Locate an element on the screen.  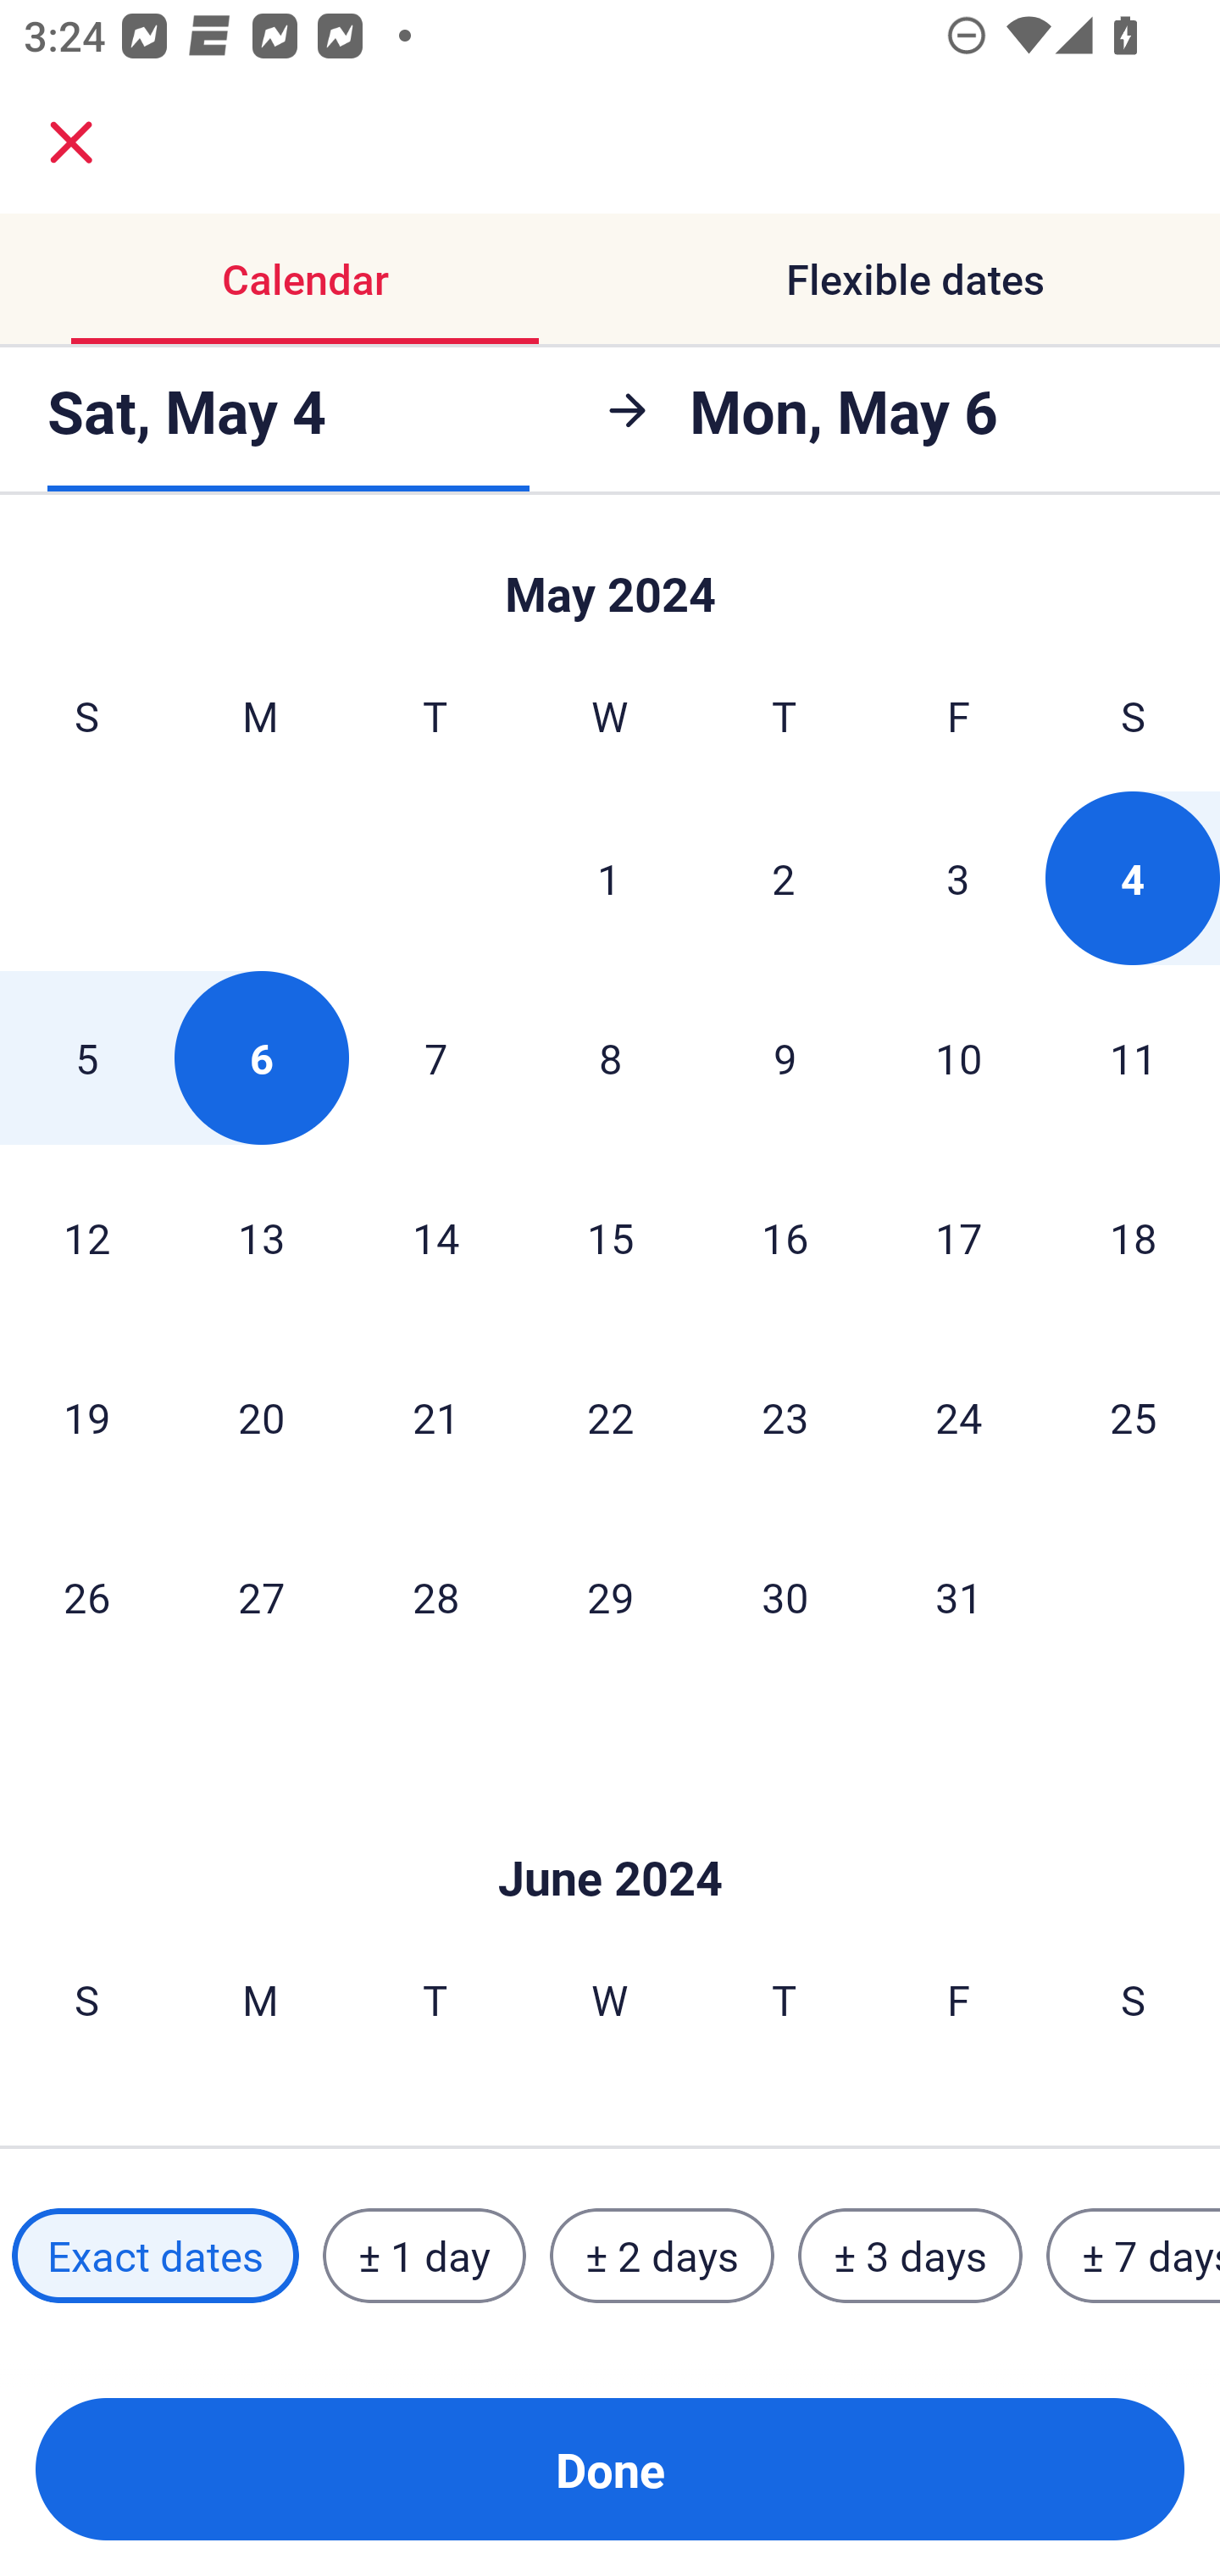
30 Thursday, May 30, 2024 is located at coordinates (785, 1596).